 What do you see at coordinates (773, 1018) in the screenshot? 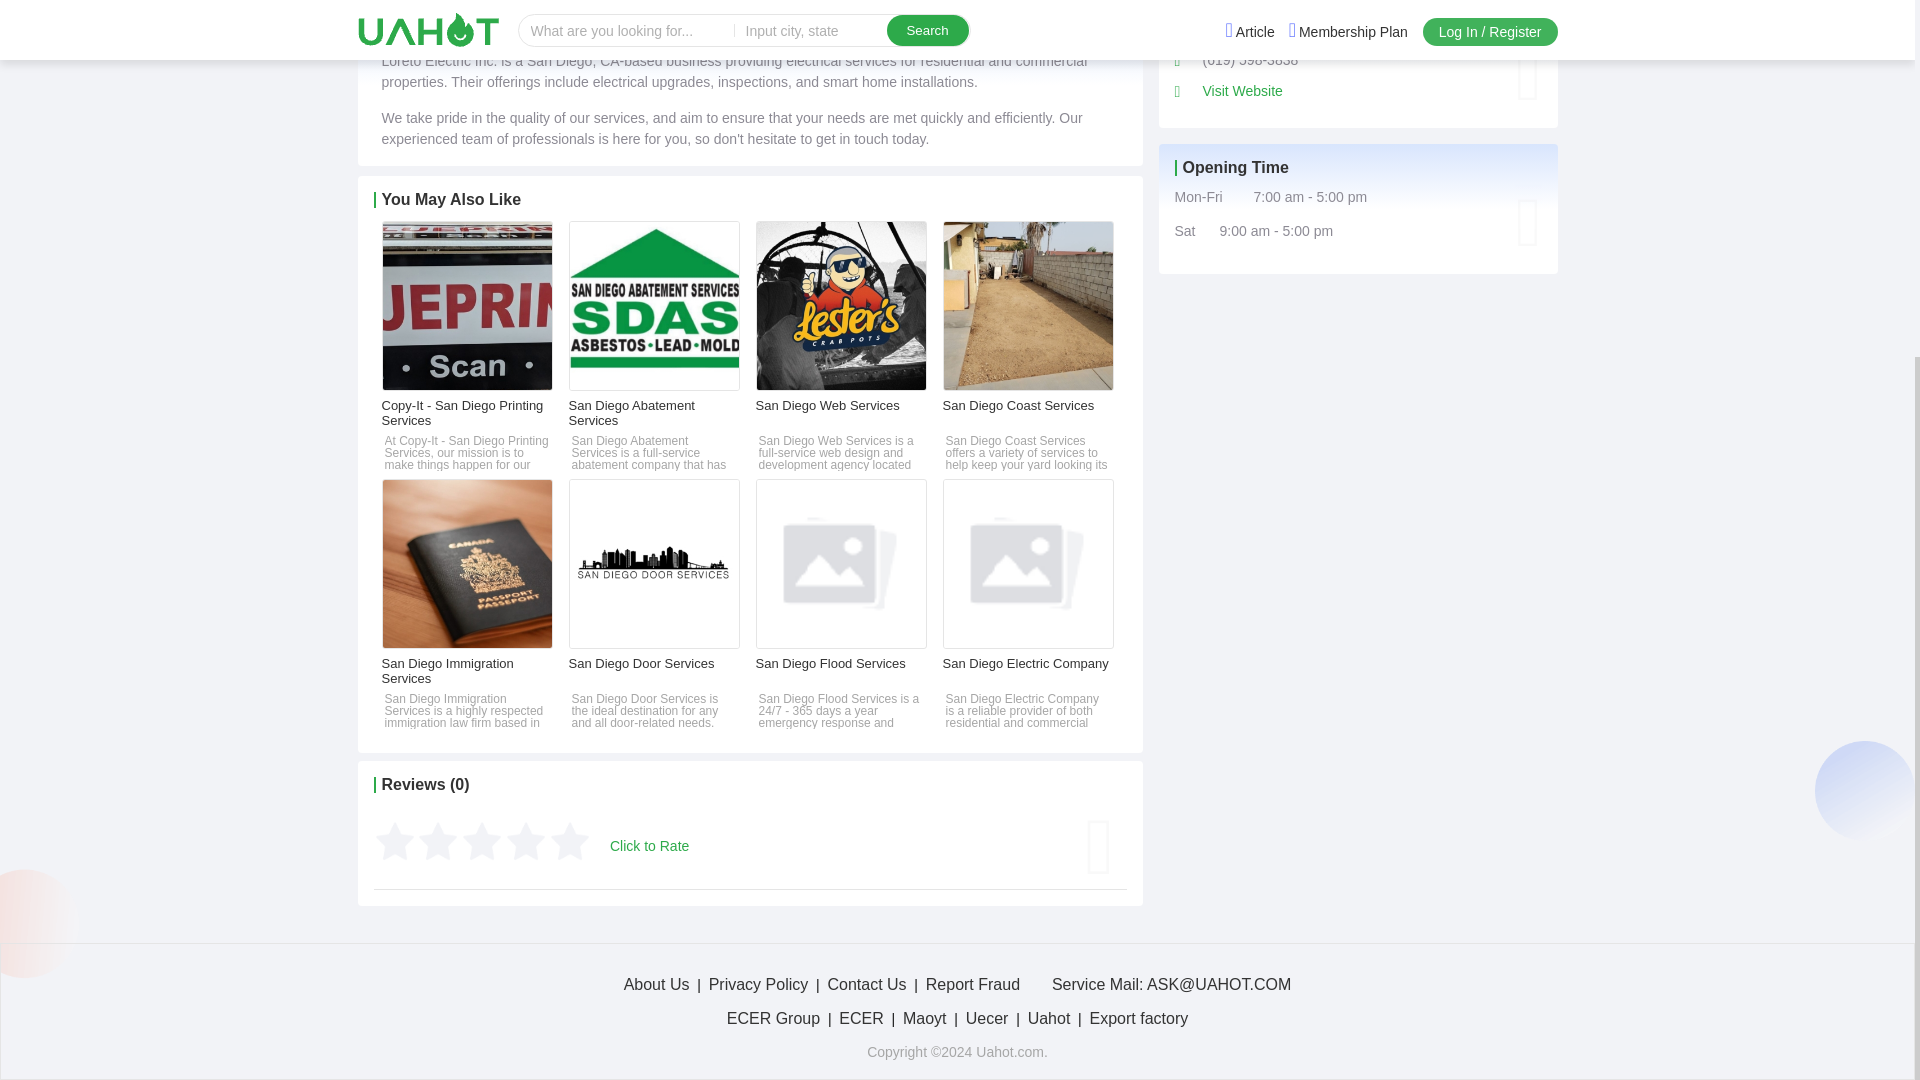
I see `ECER Group` at bounding box center [773, 1018].